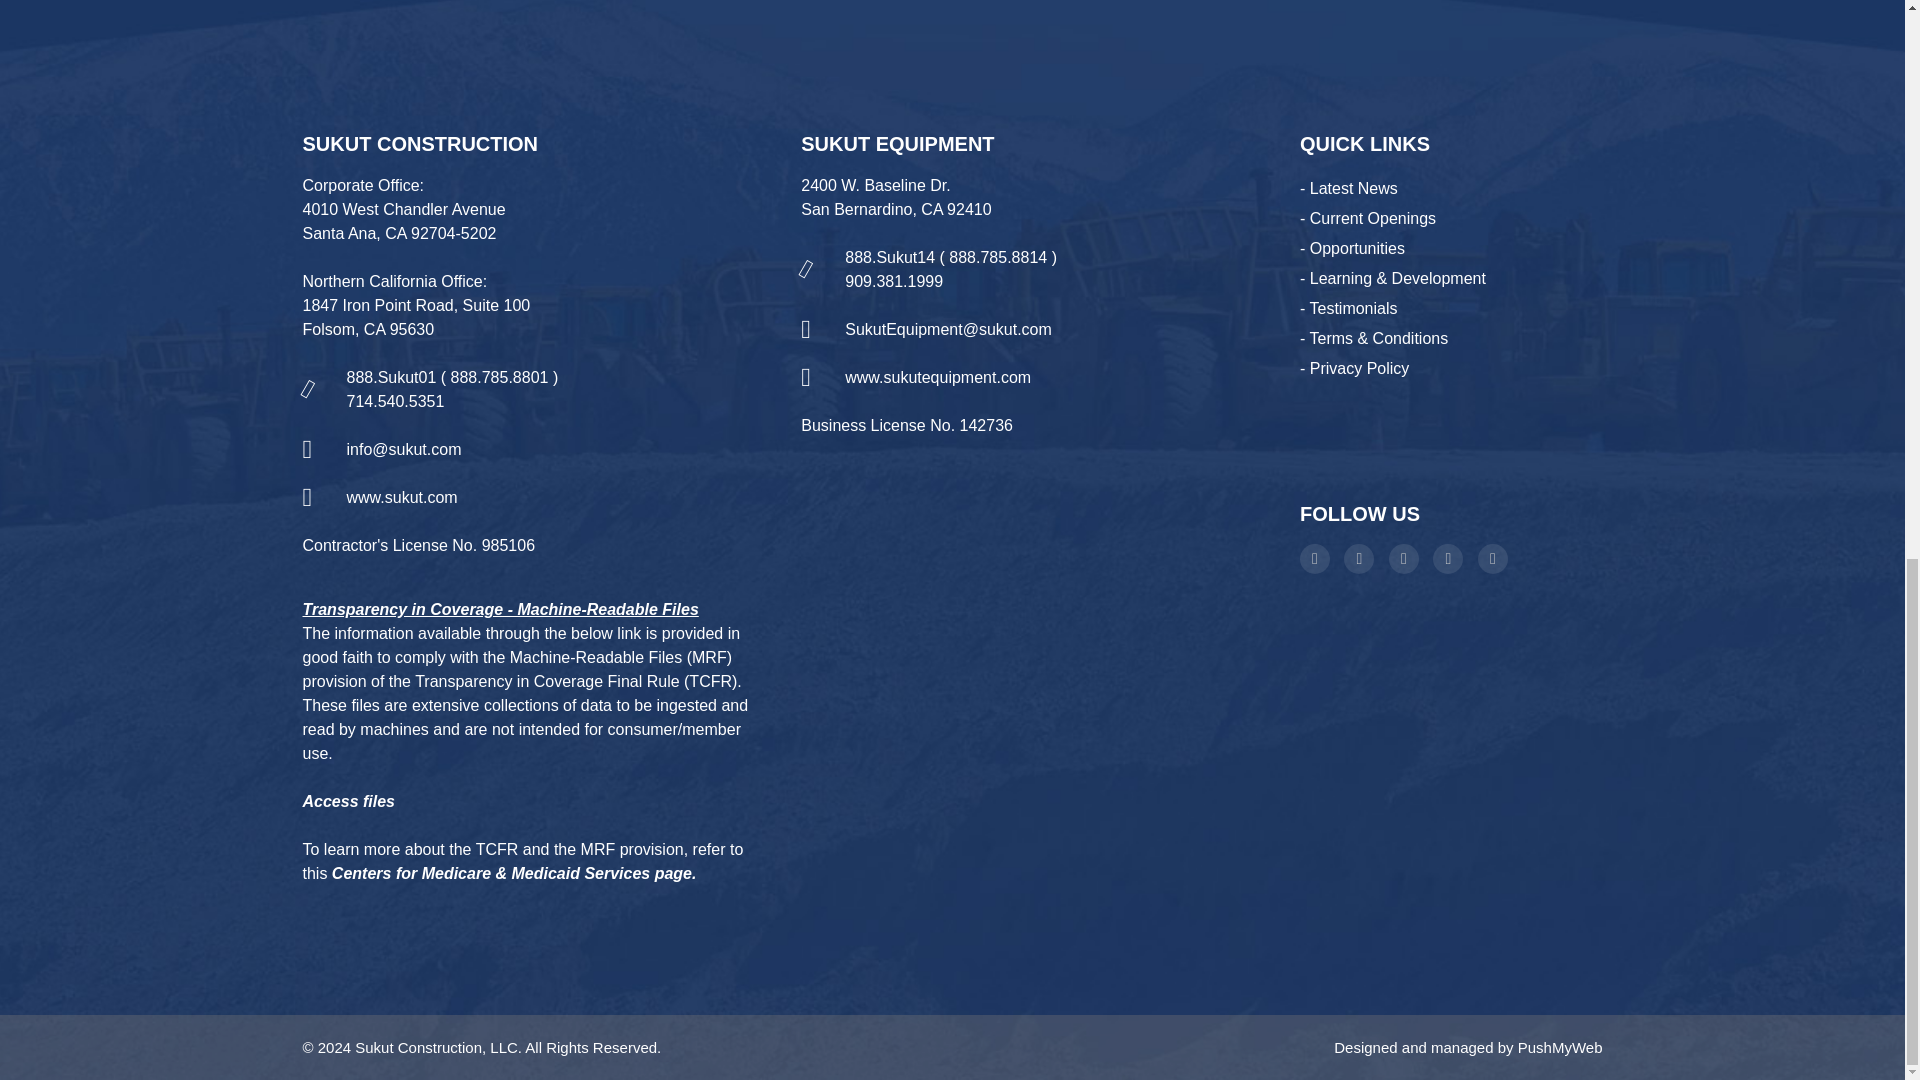 This screenshot has height=1080, width=1920. What do you see at coordinates (1348, 188) in the screenshot?
I see `- Latest News` at bounding box center [1348, 188].